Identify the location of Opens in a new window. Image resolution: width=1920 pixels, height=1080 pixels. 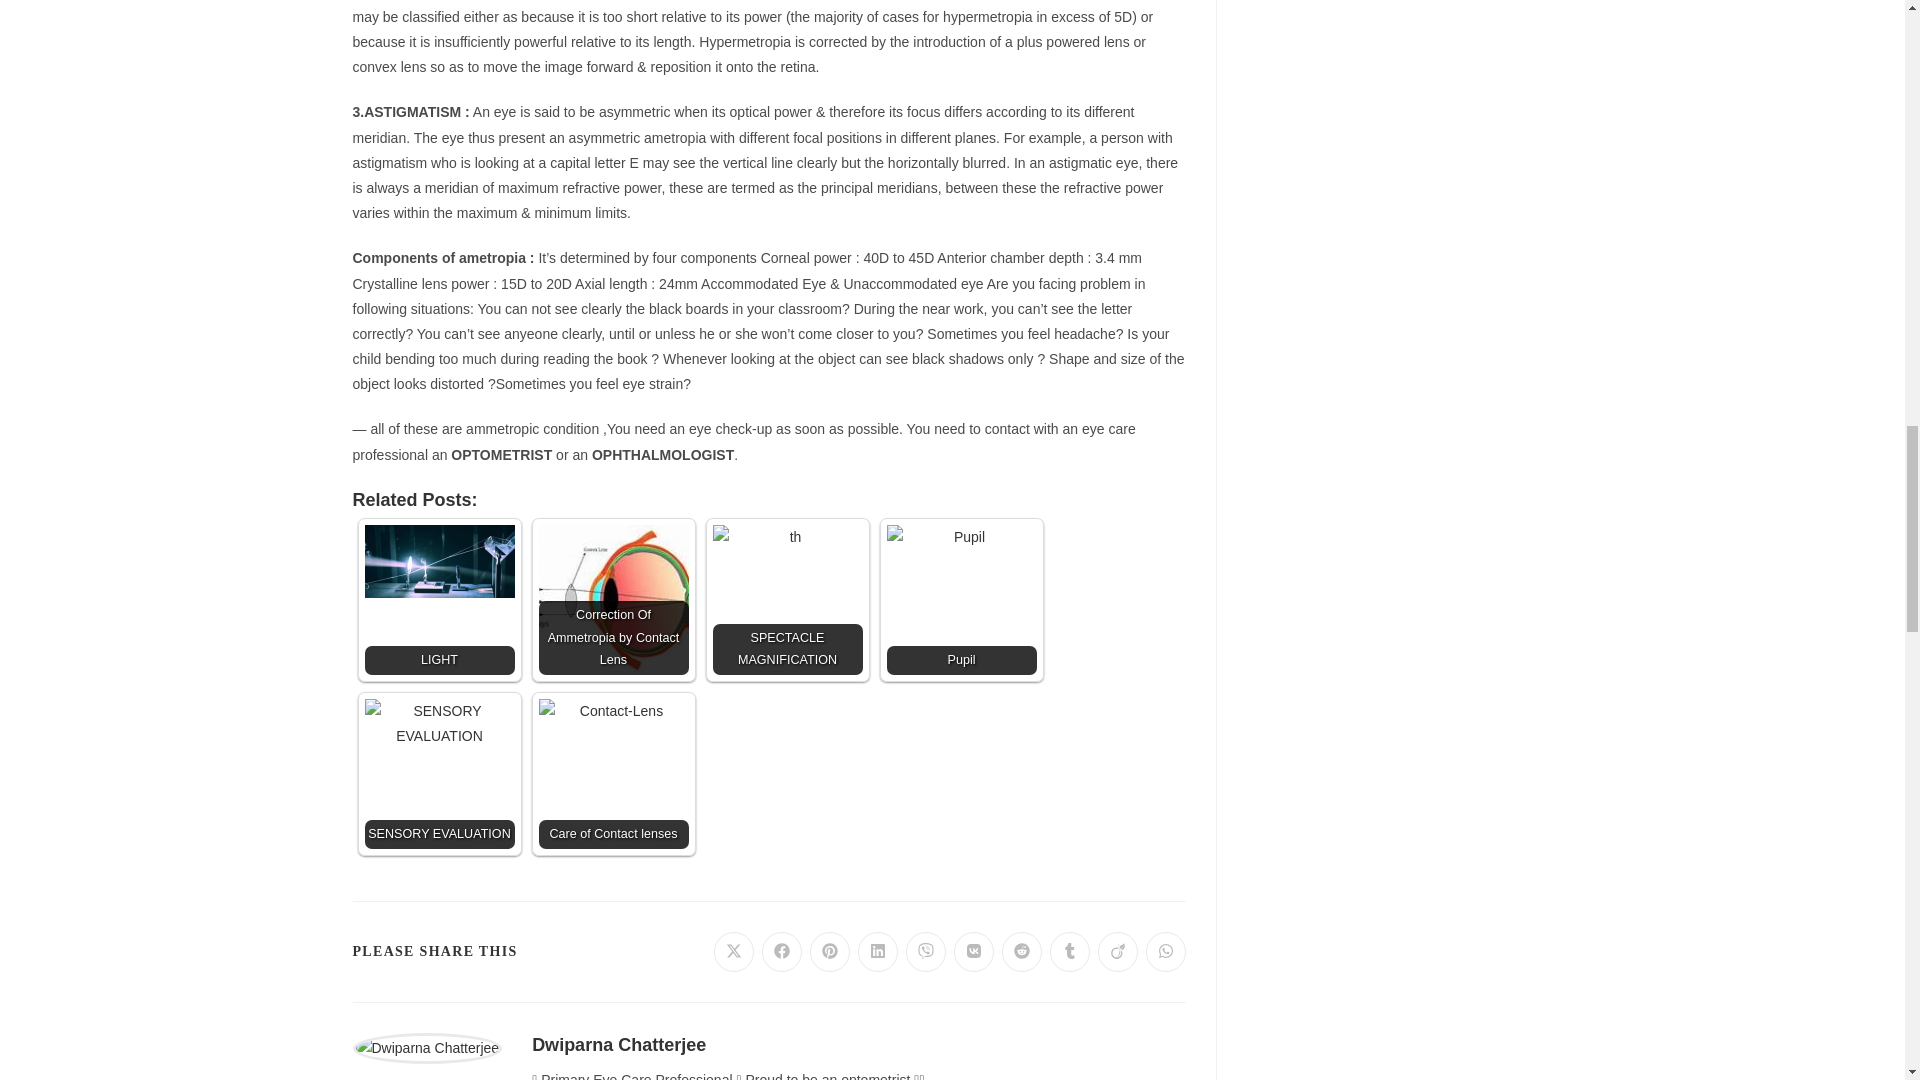
(782, 952).